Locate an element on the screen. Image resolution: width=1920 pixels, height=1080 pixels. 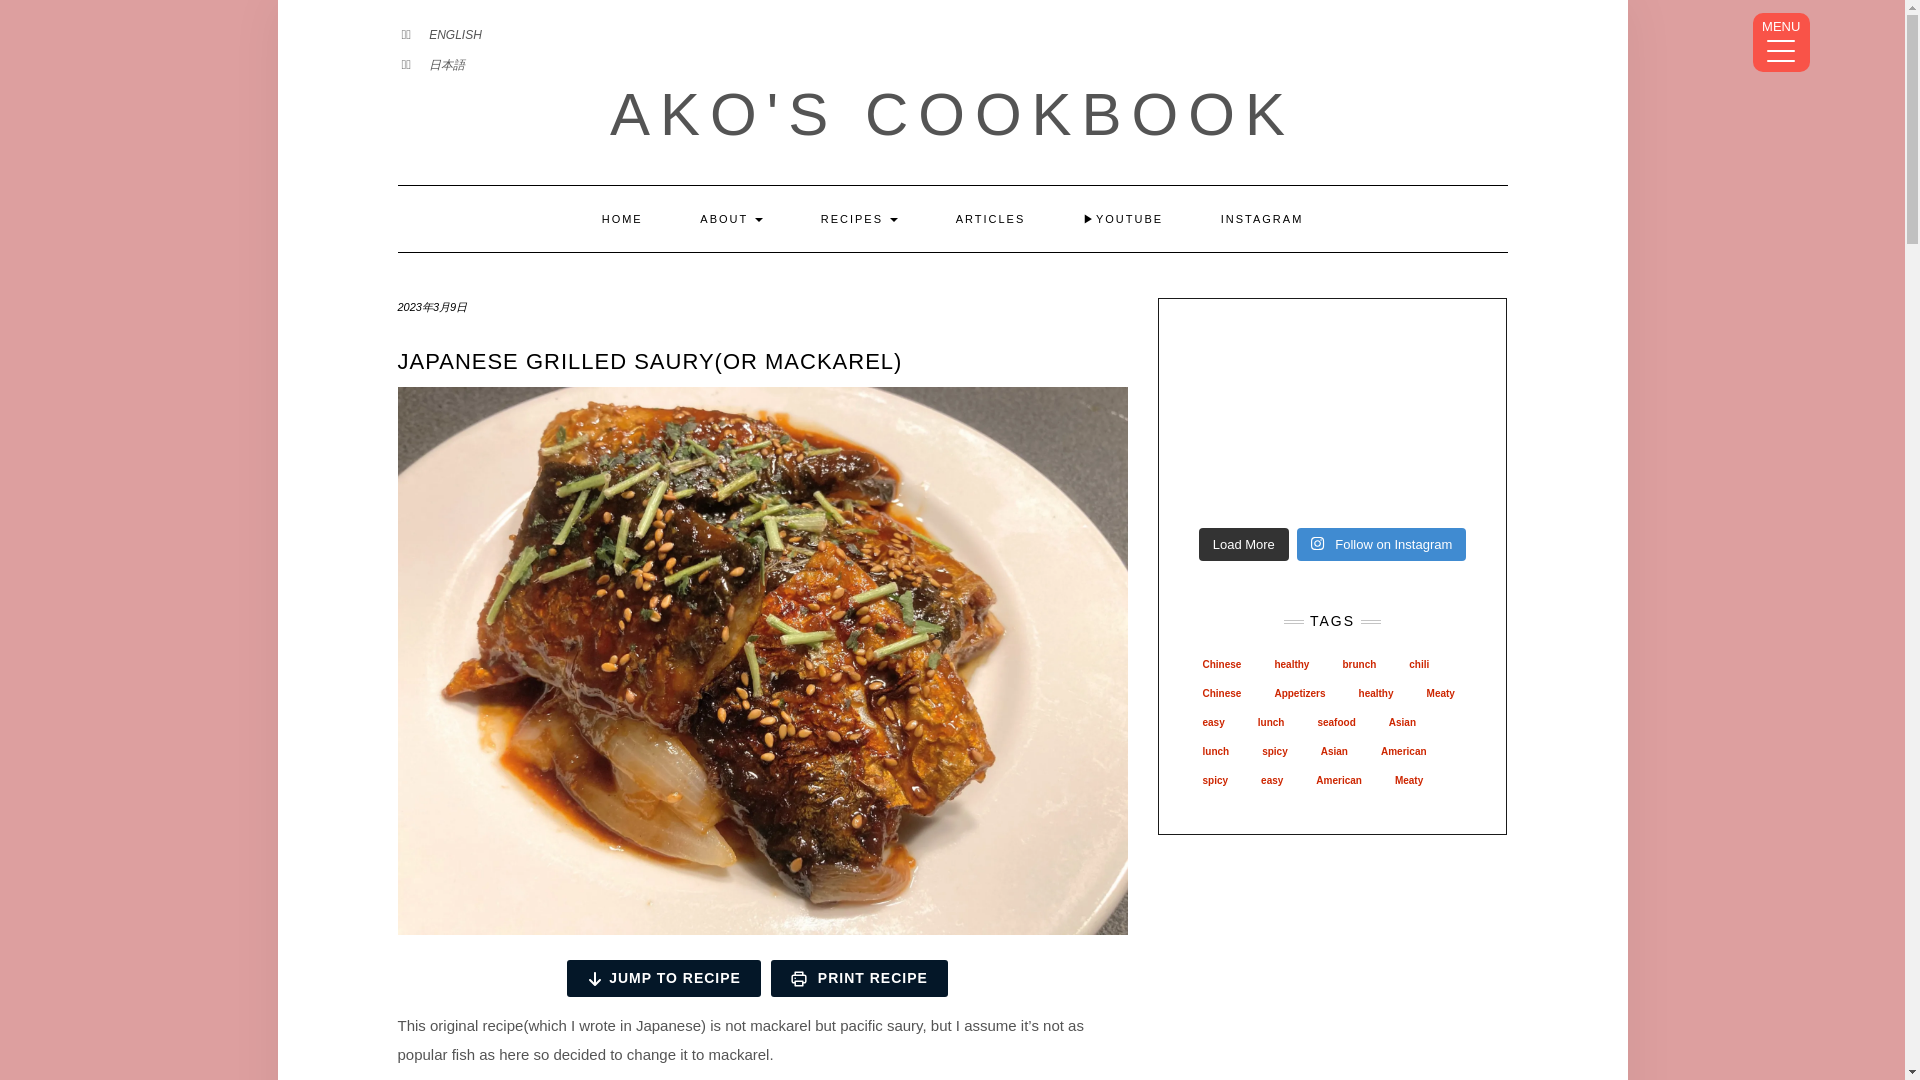
AKO'S COOKBOOK is located at coordinates (952, 114).